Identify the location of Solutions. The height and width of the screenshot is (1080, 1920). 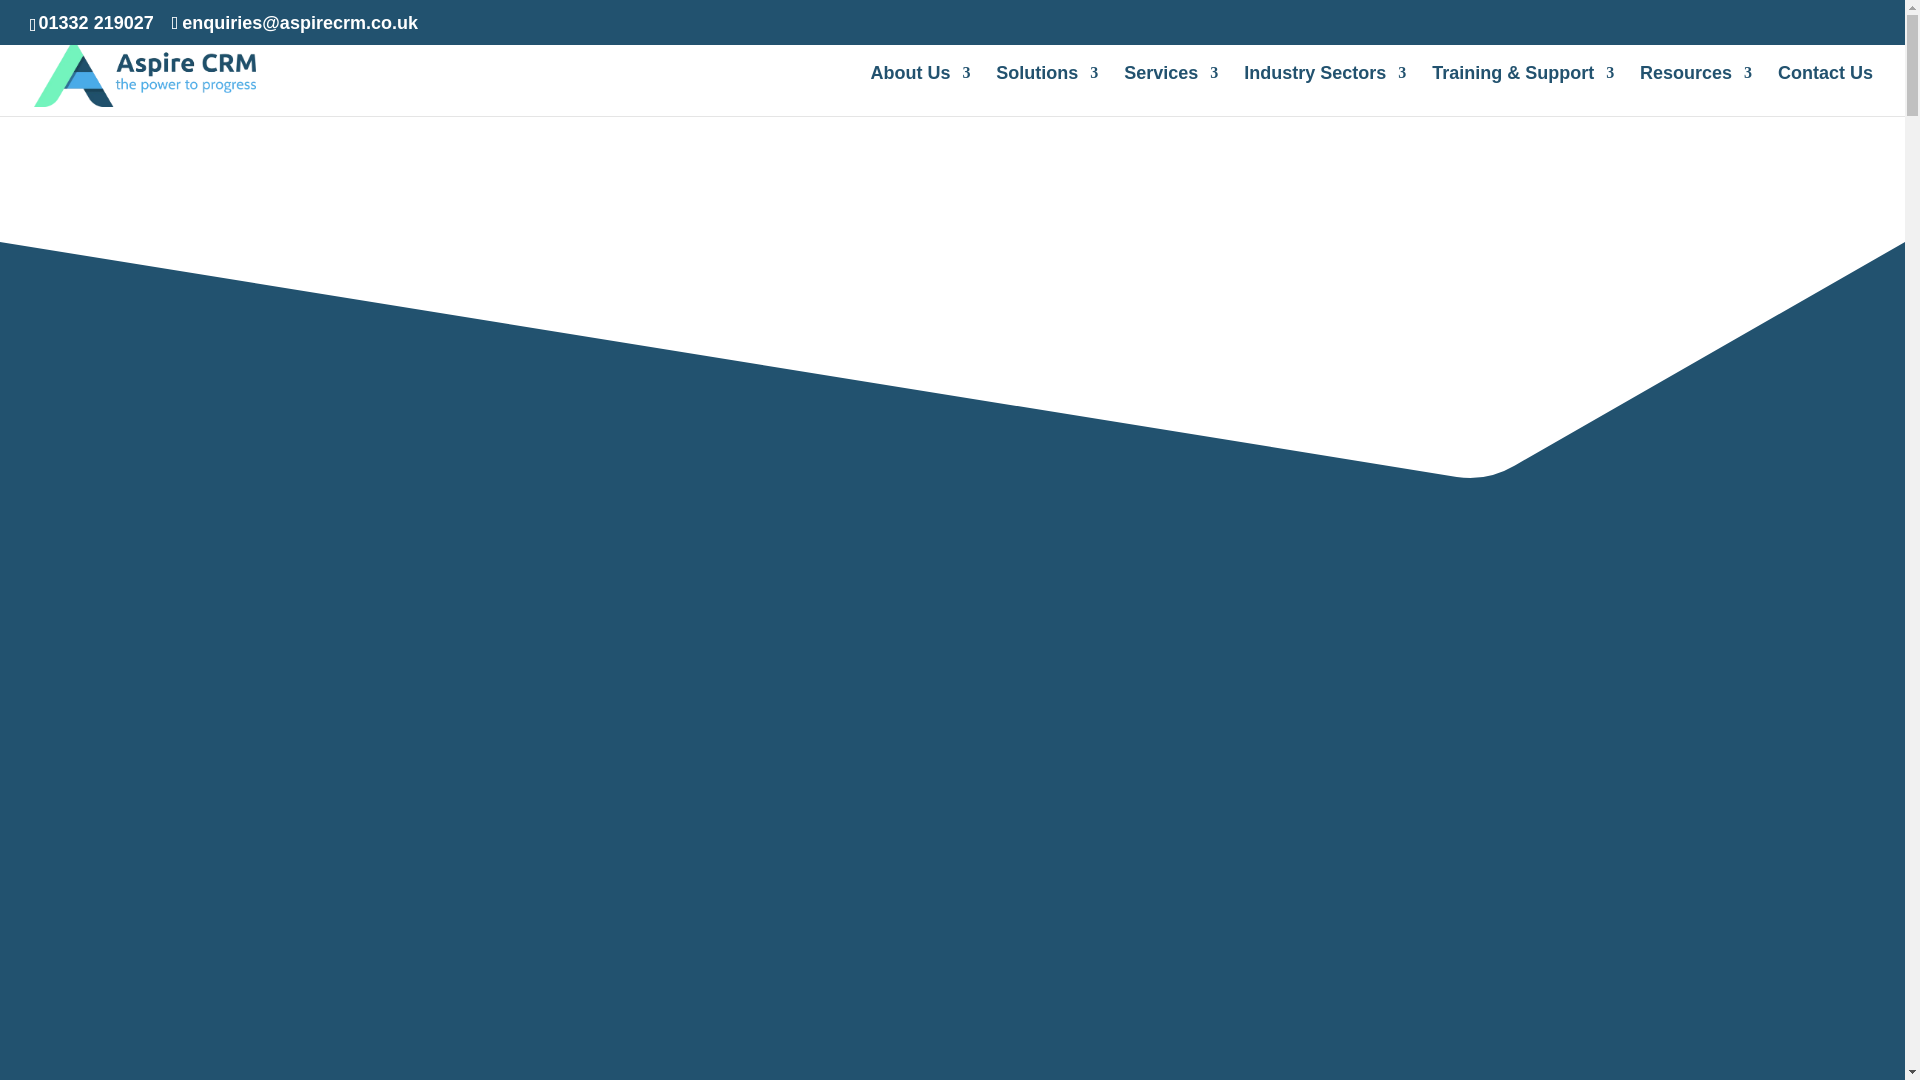
(1047, 90).